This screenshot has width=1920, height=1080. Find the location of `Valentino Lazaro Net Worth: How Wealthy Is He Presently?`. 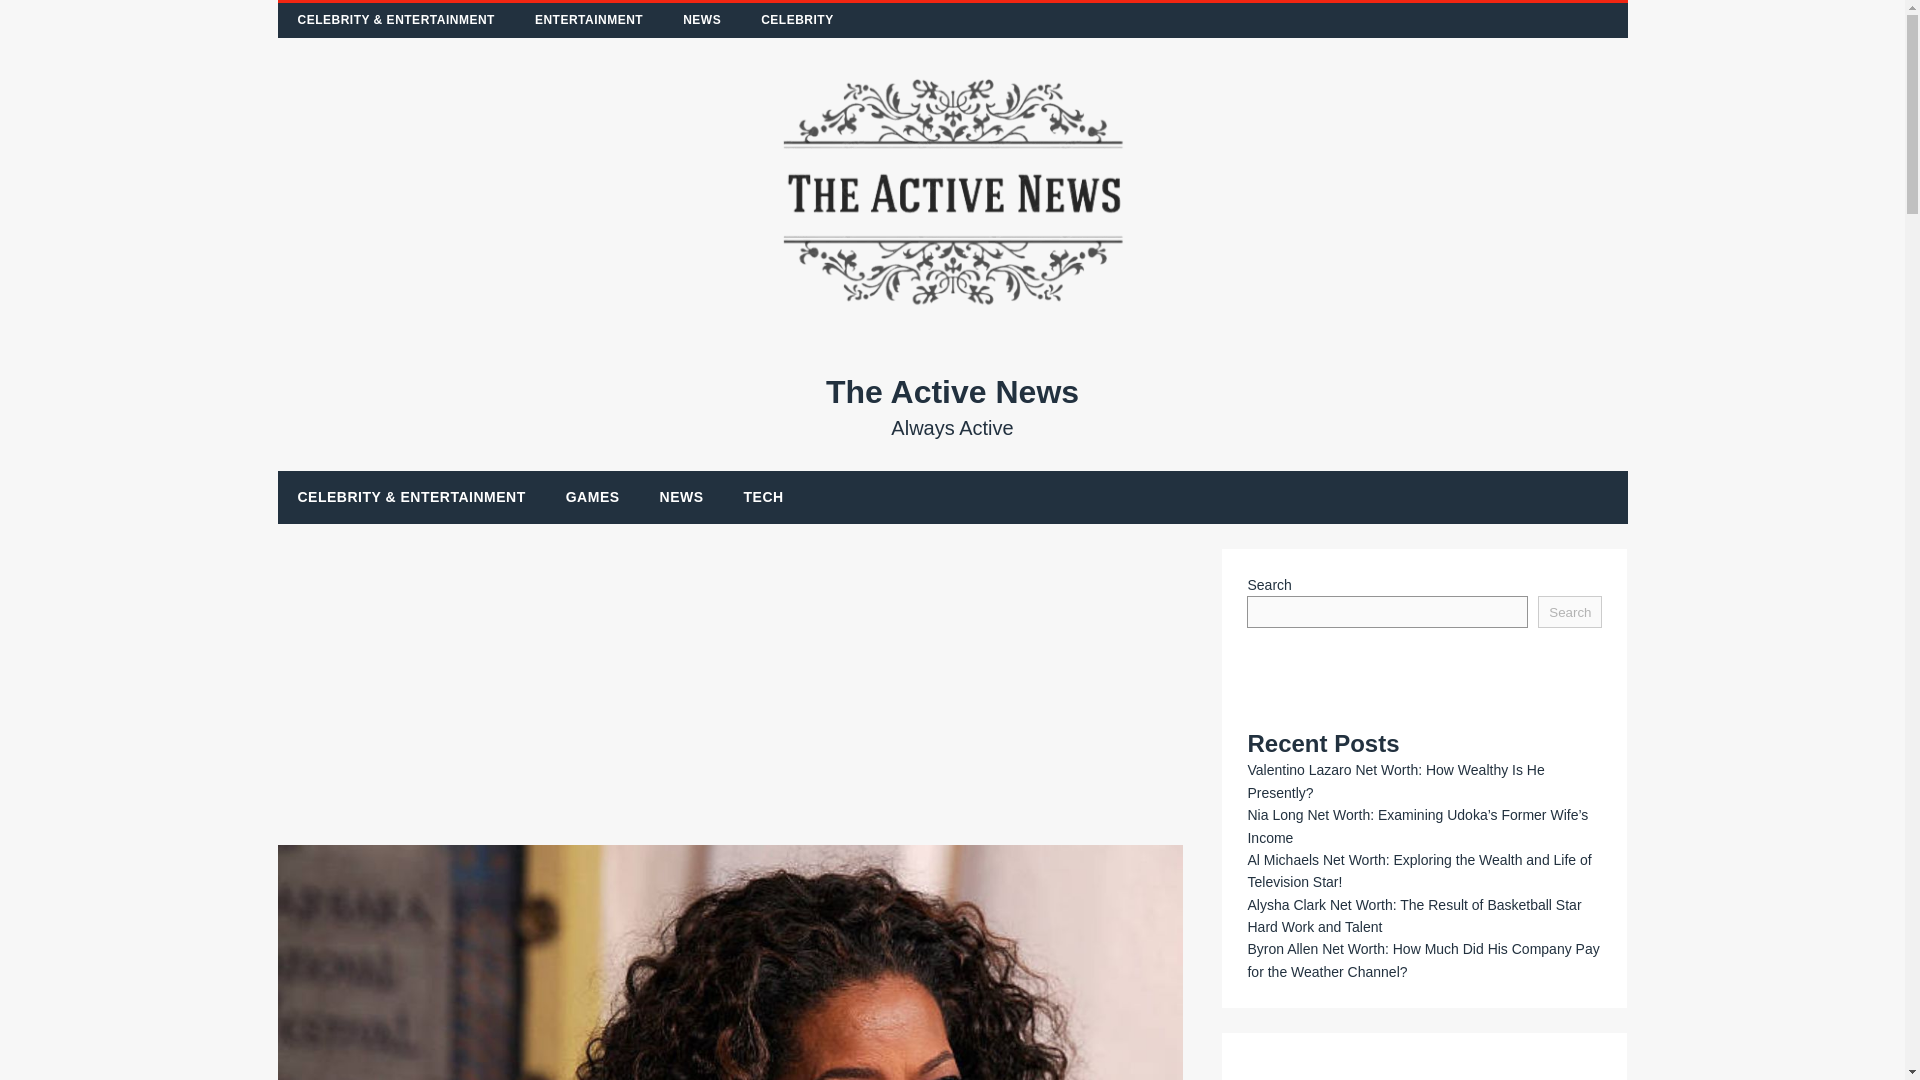

Valentino Lazaro Net Worth: How Wealthy Is He Presently? is located at coordinates (1394, 781).